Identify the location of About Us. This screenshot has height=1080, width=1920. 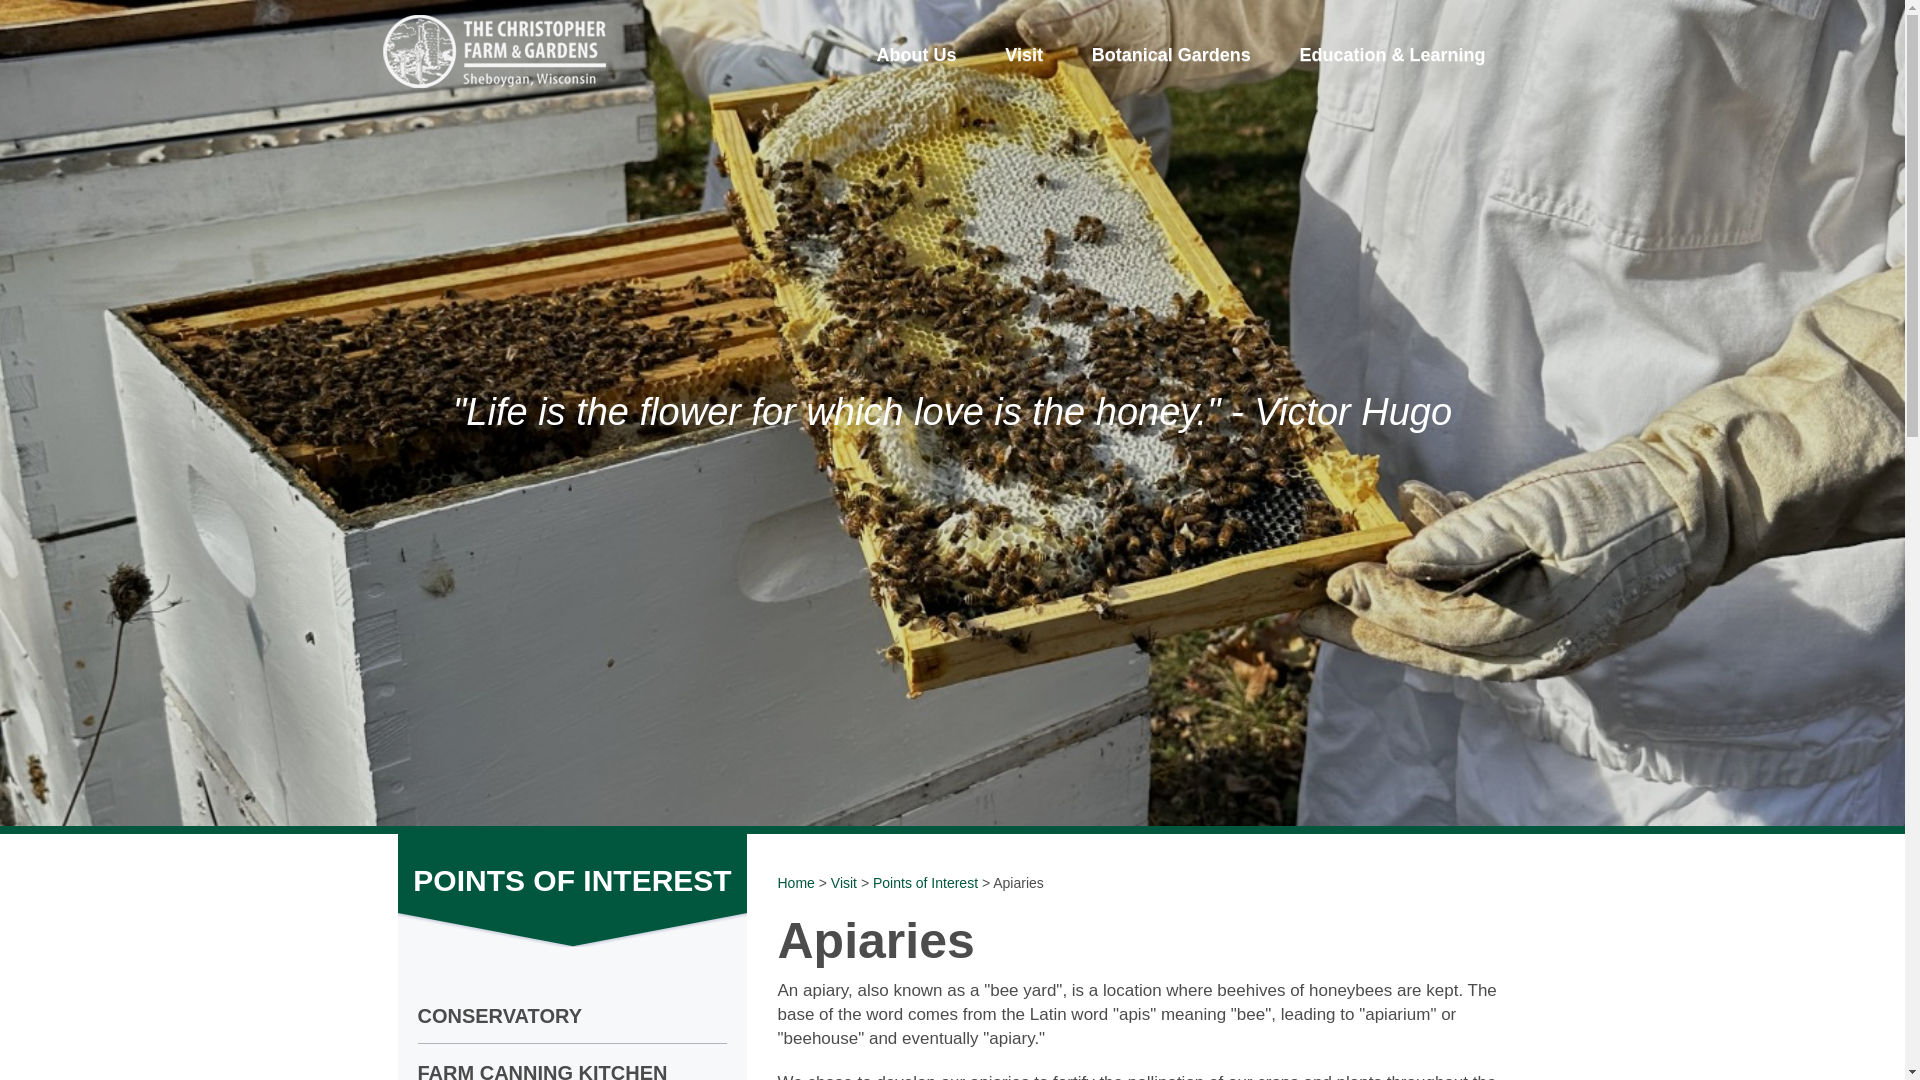
(916, 54).